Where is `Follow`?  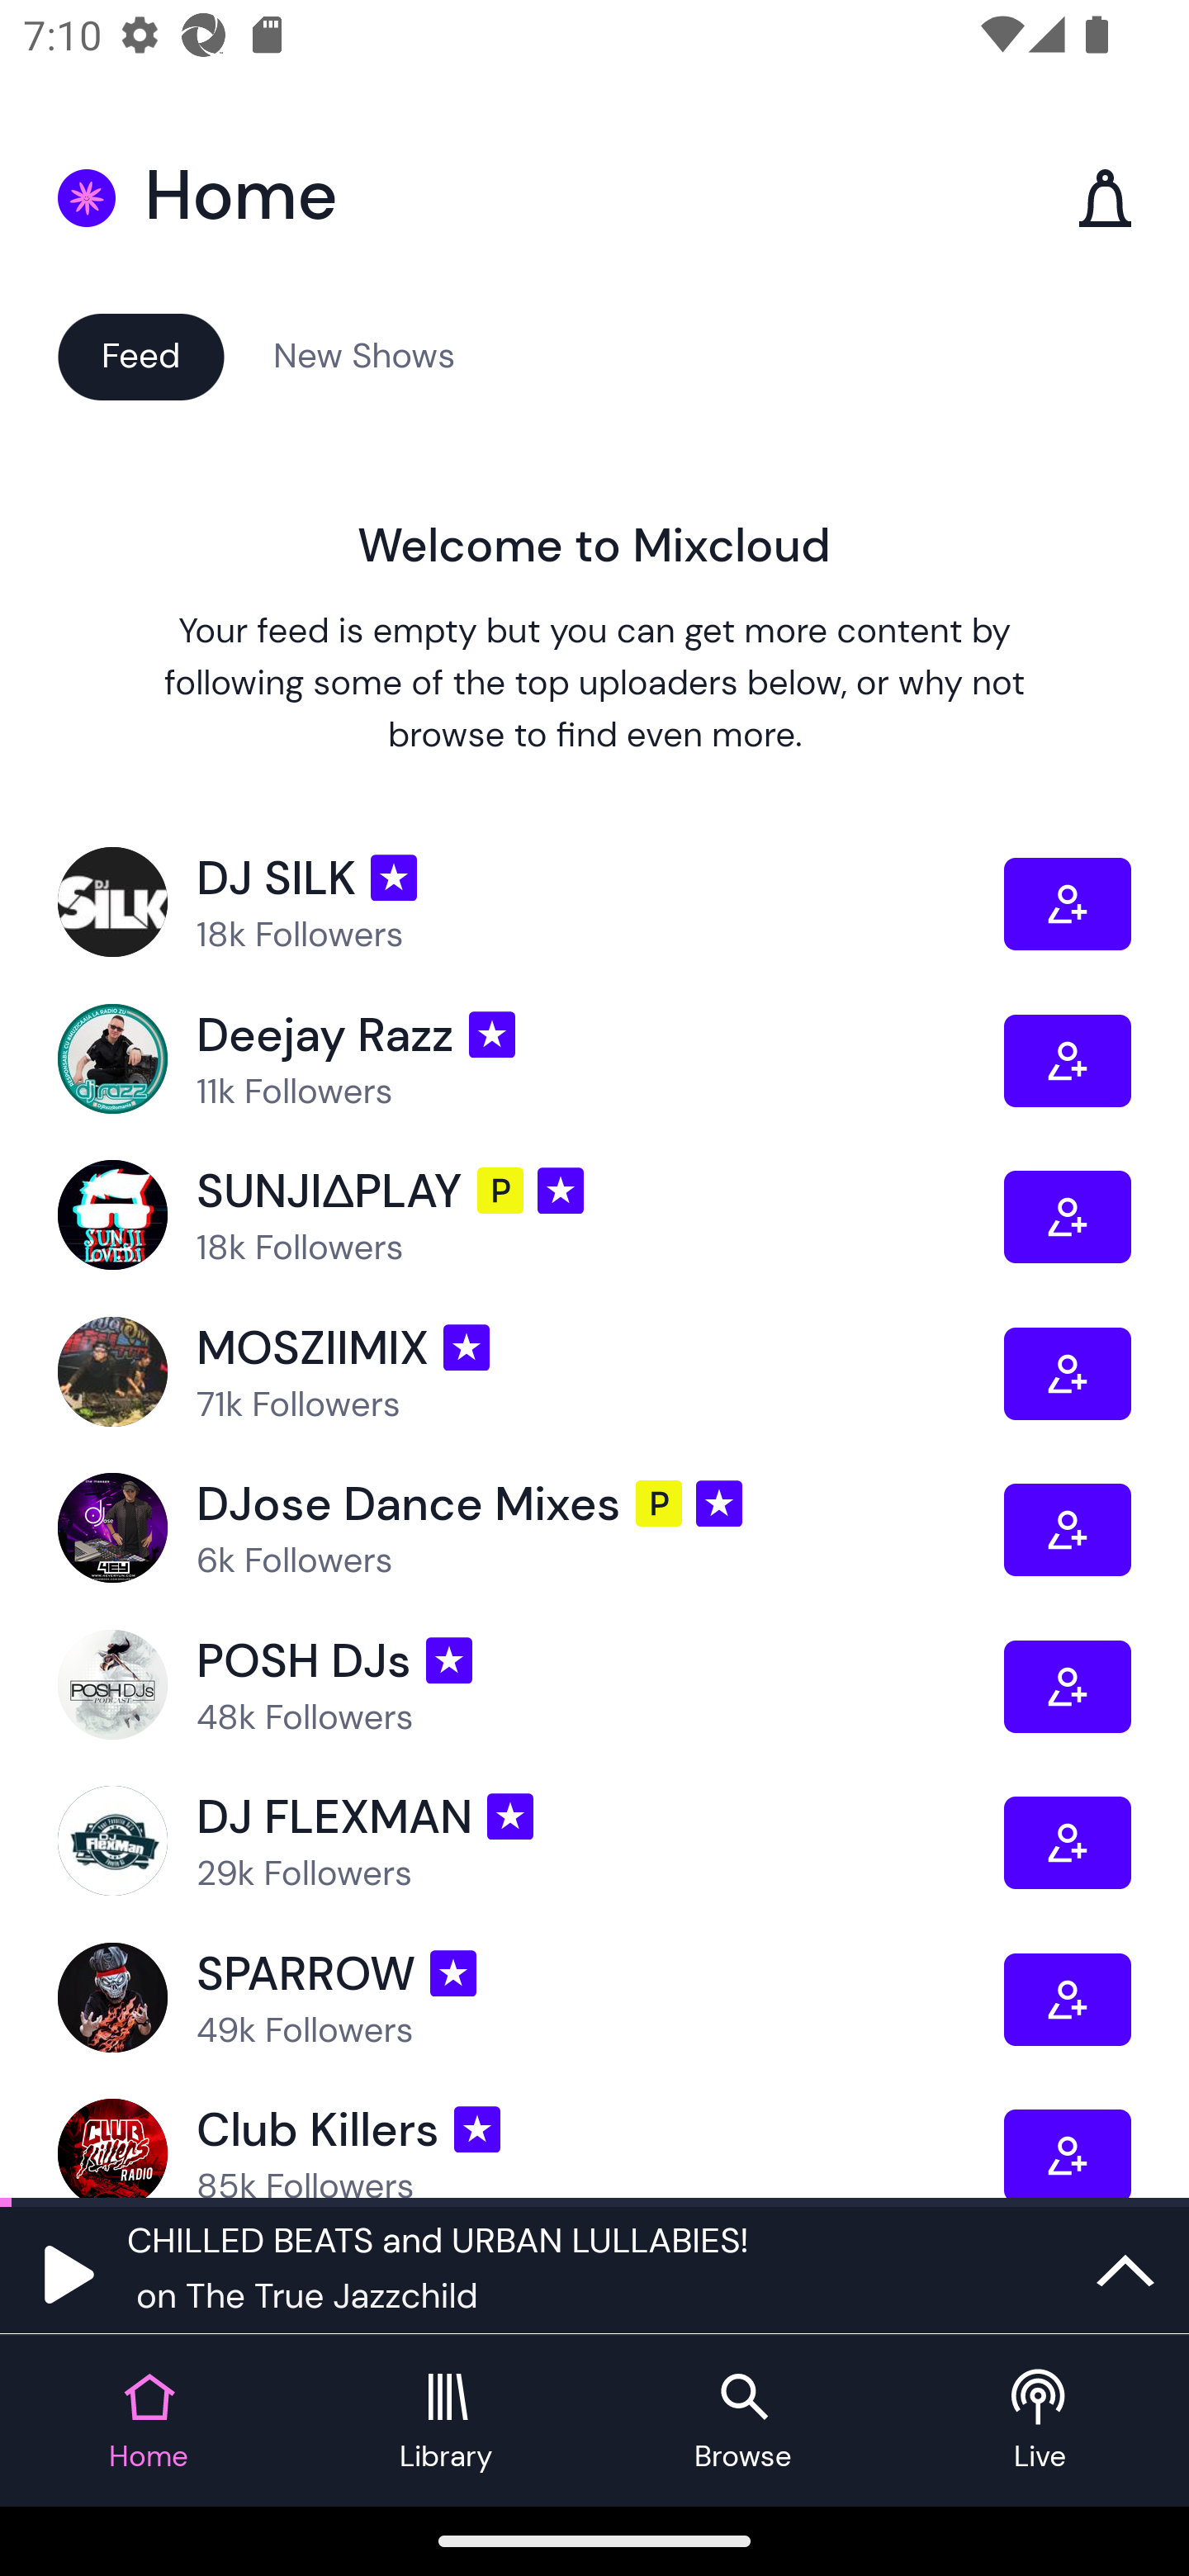 Follow is located at coordinates (1067, 1372).